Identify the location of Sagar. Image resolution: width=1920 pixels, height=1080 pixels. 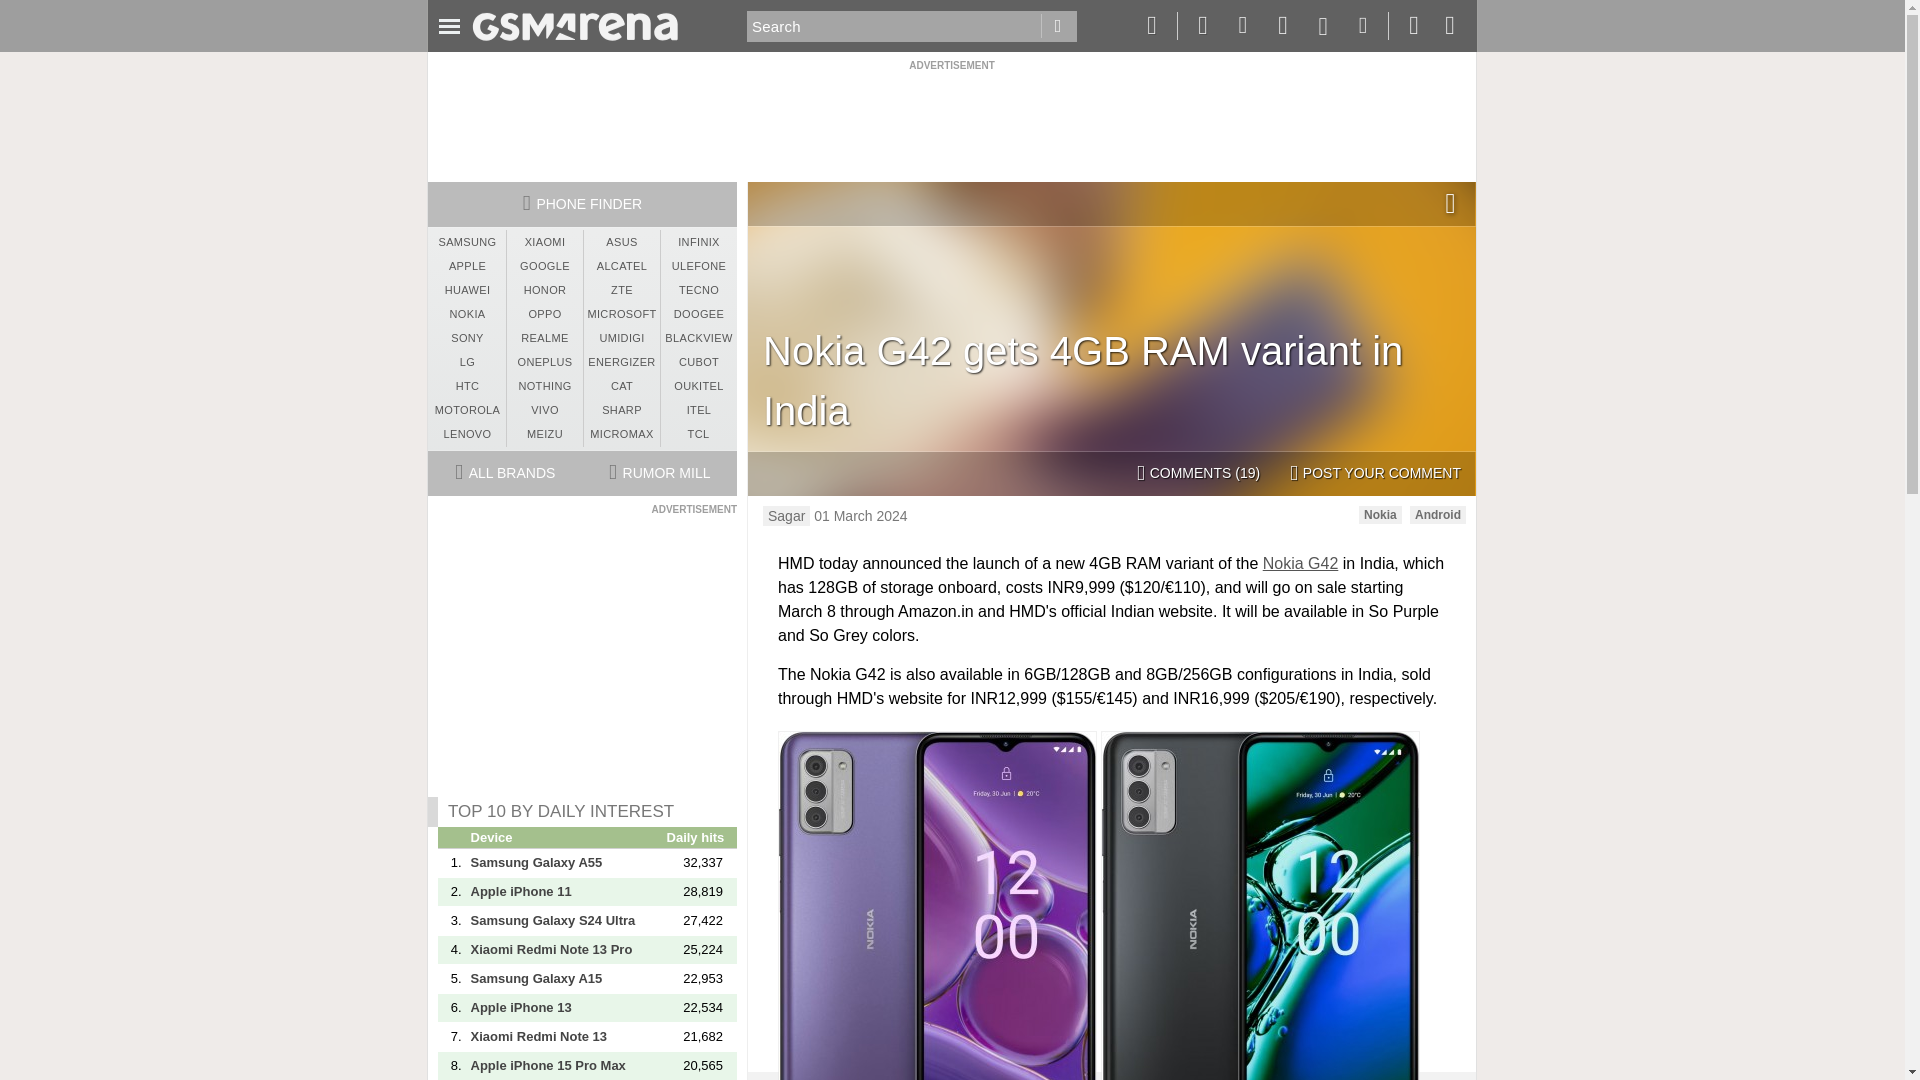
(786, 516).